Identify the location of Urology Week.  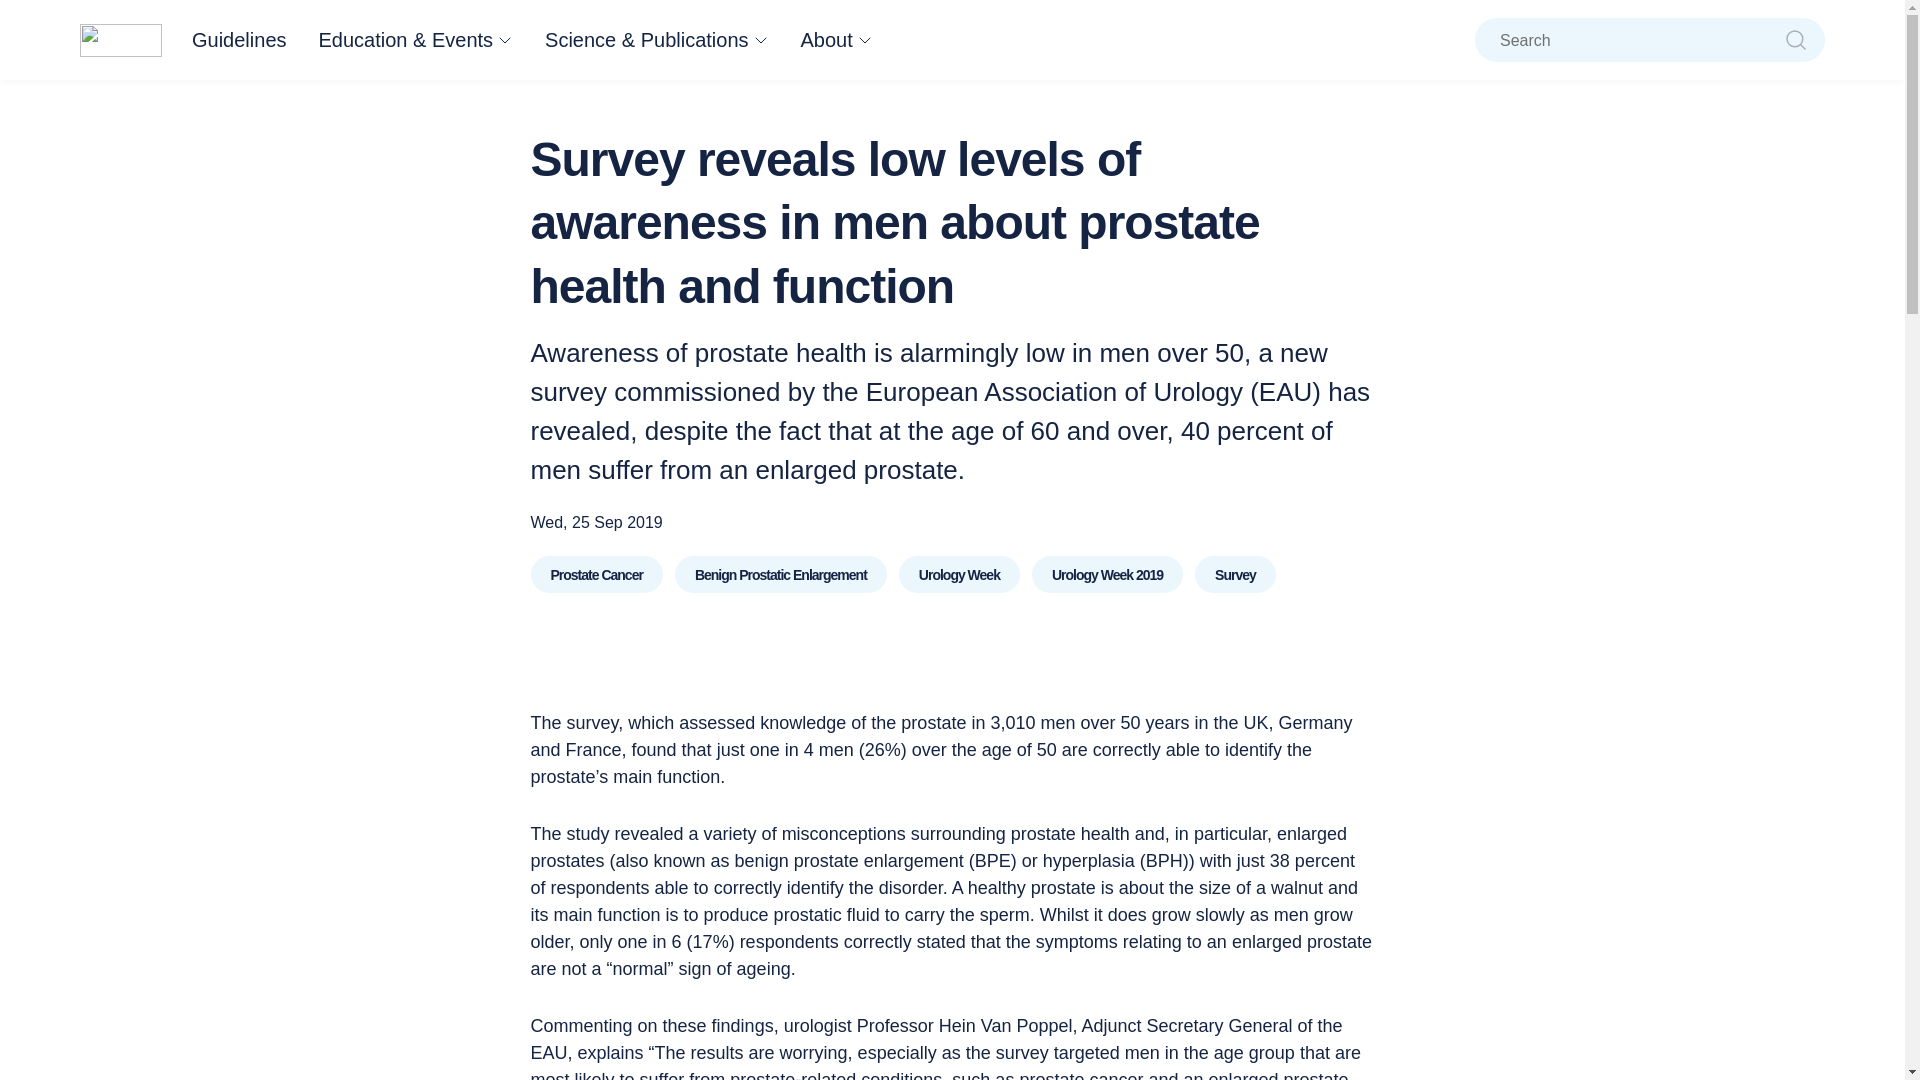
(958, 574).